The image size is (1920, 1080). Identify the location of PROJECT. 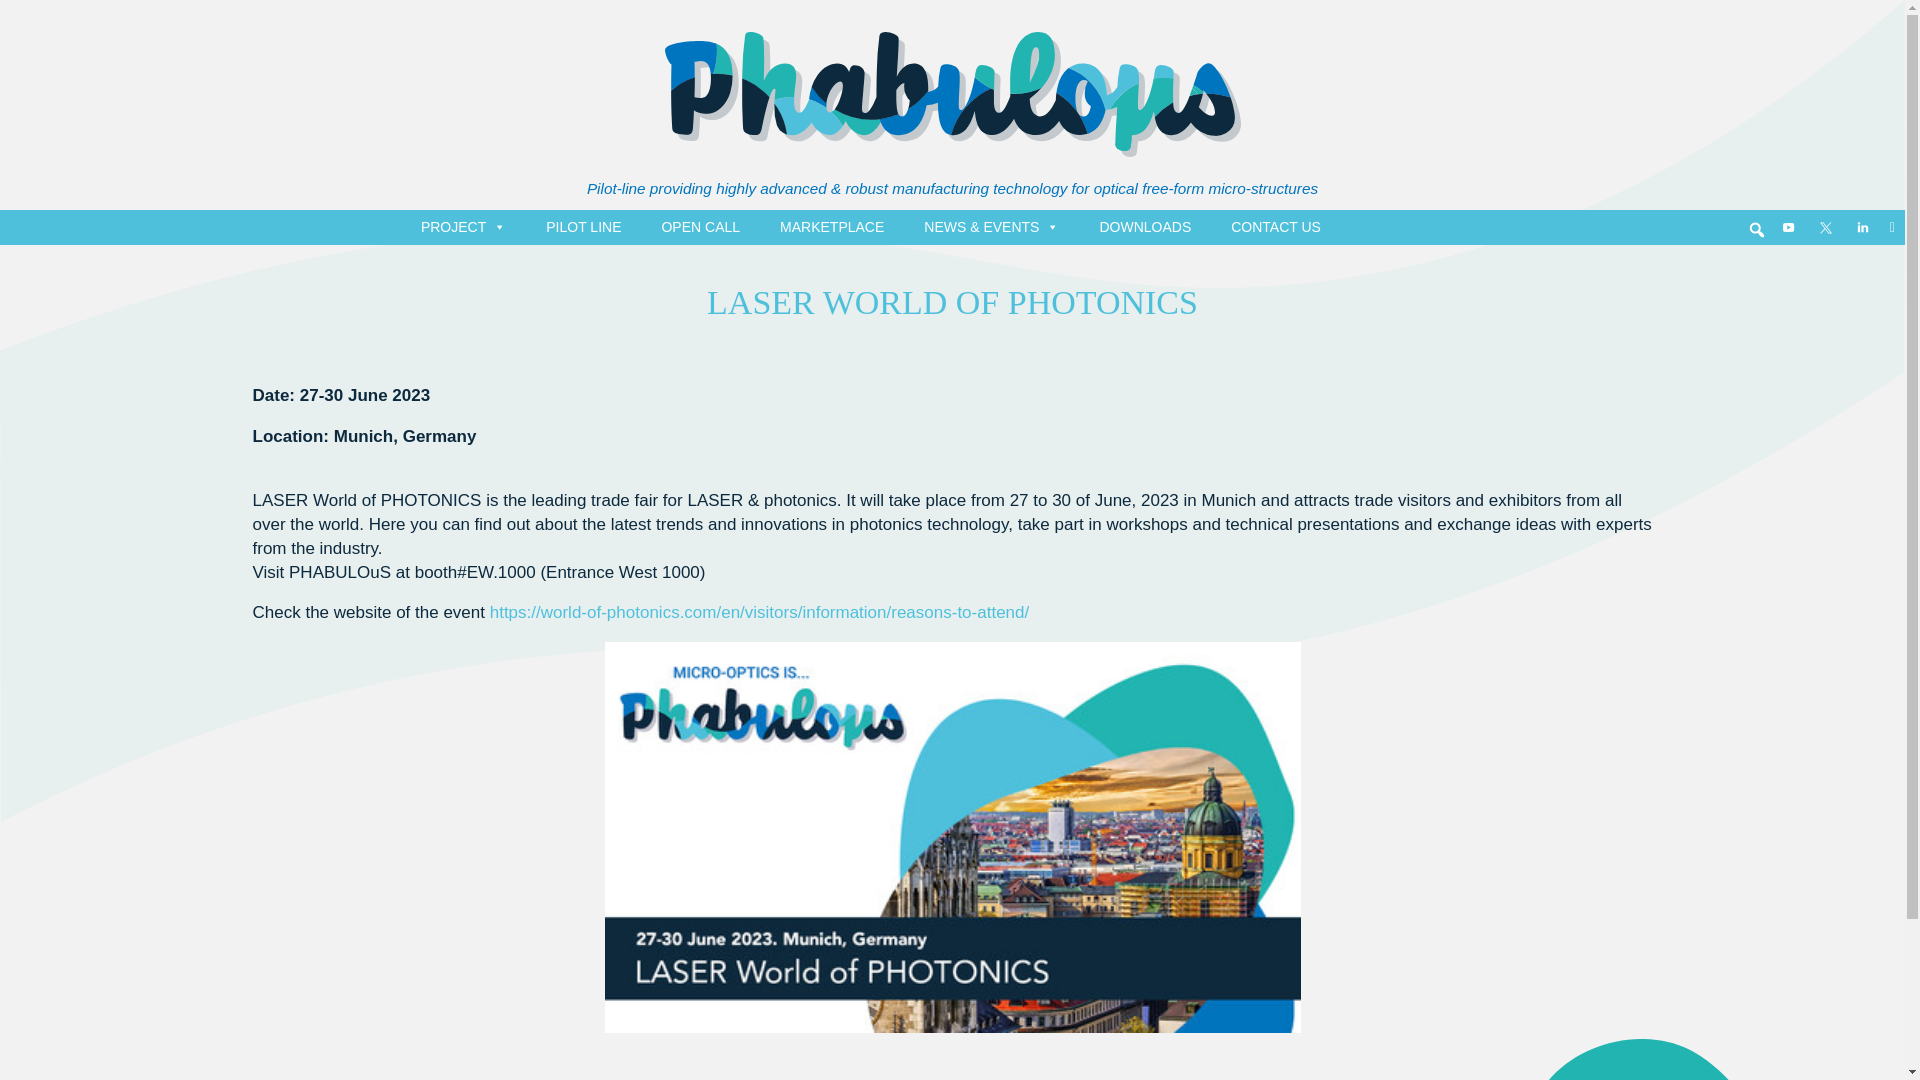
(463, 226).